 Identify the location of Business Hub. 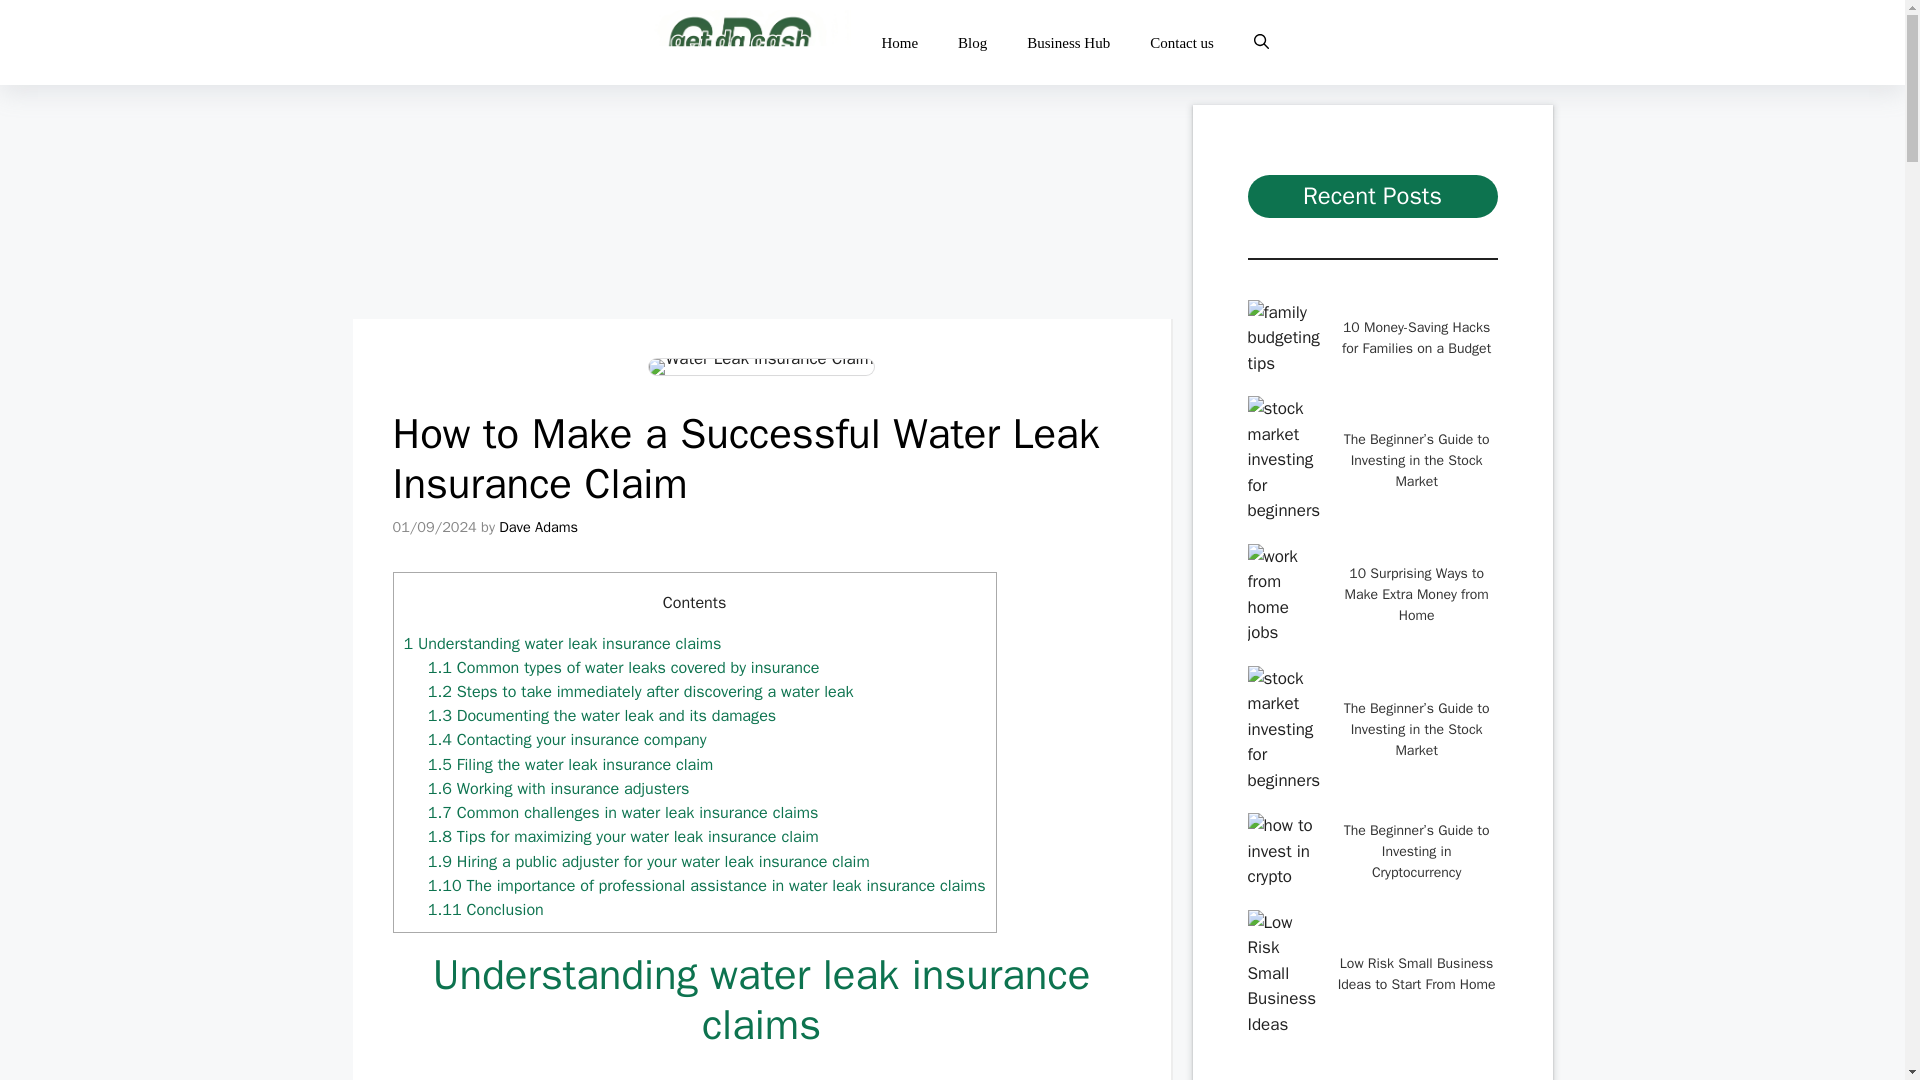
(1068, 42).